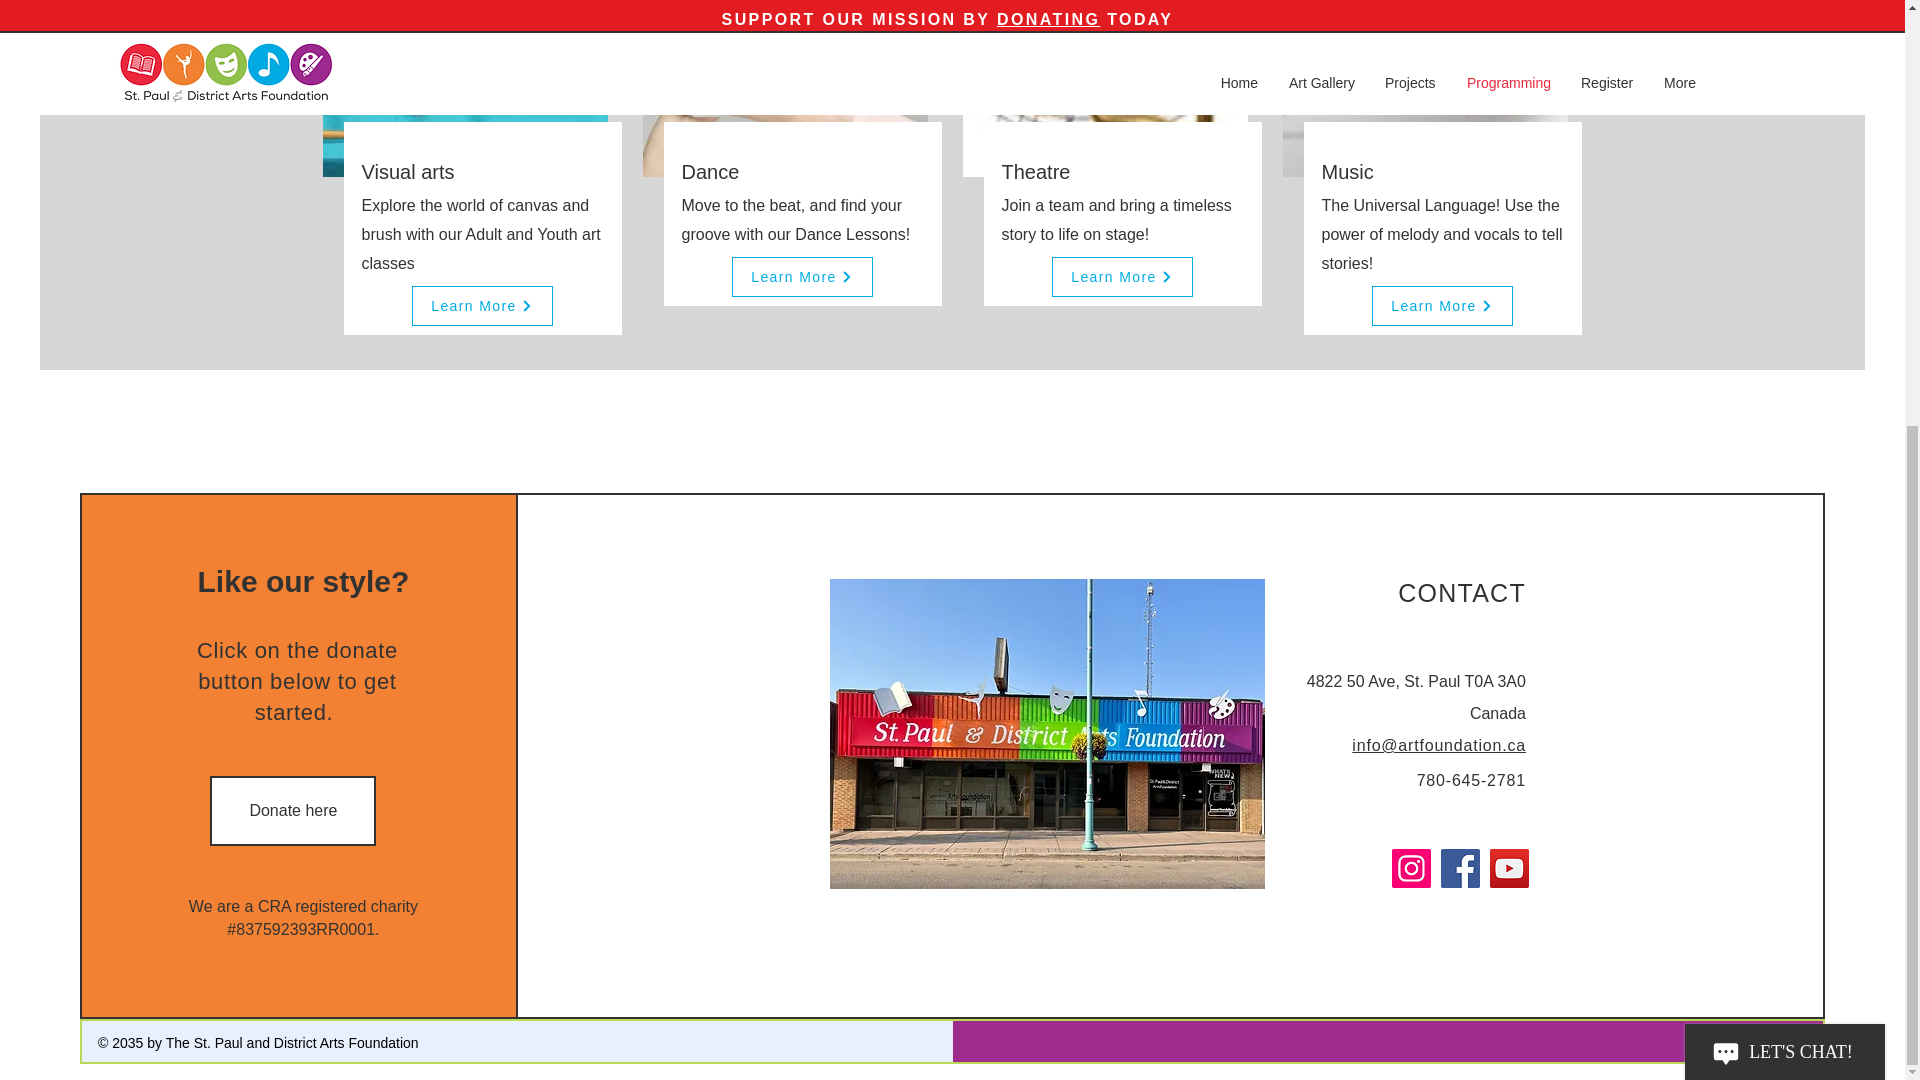 This screenshot has height=1080, width=1920. I want to click on Learn More, so click(1442, 306).